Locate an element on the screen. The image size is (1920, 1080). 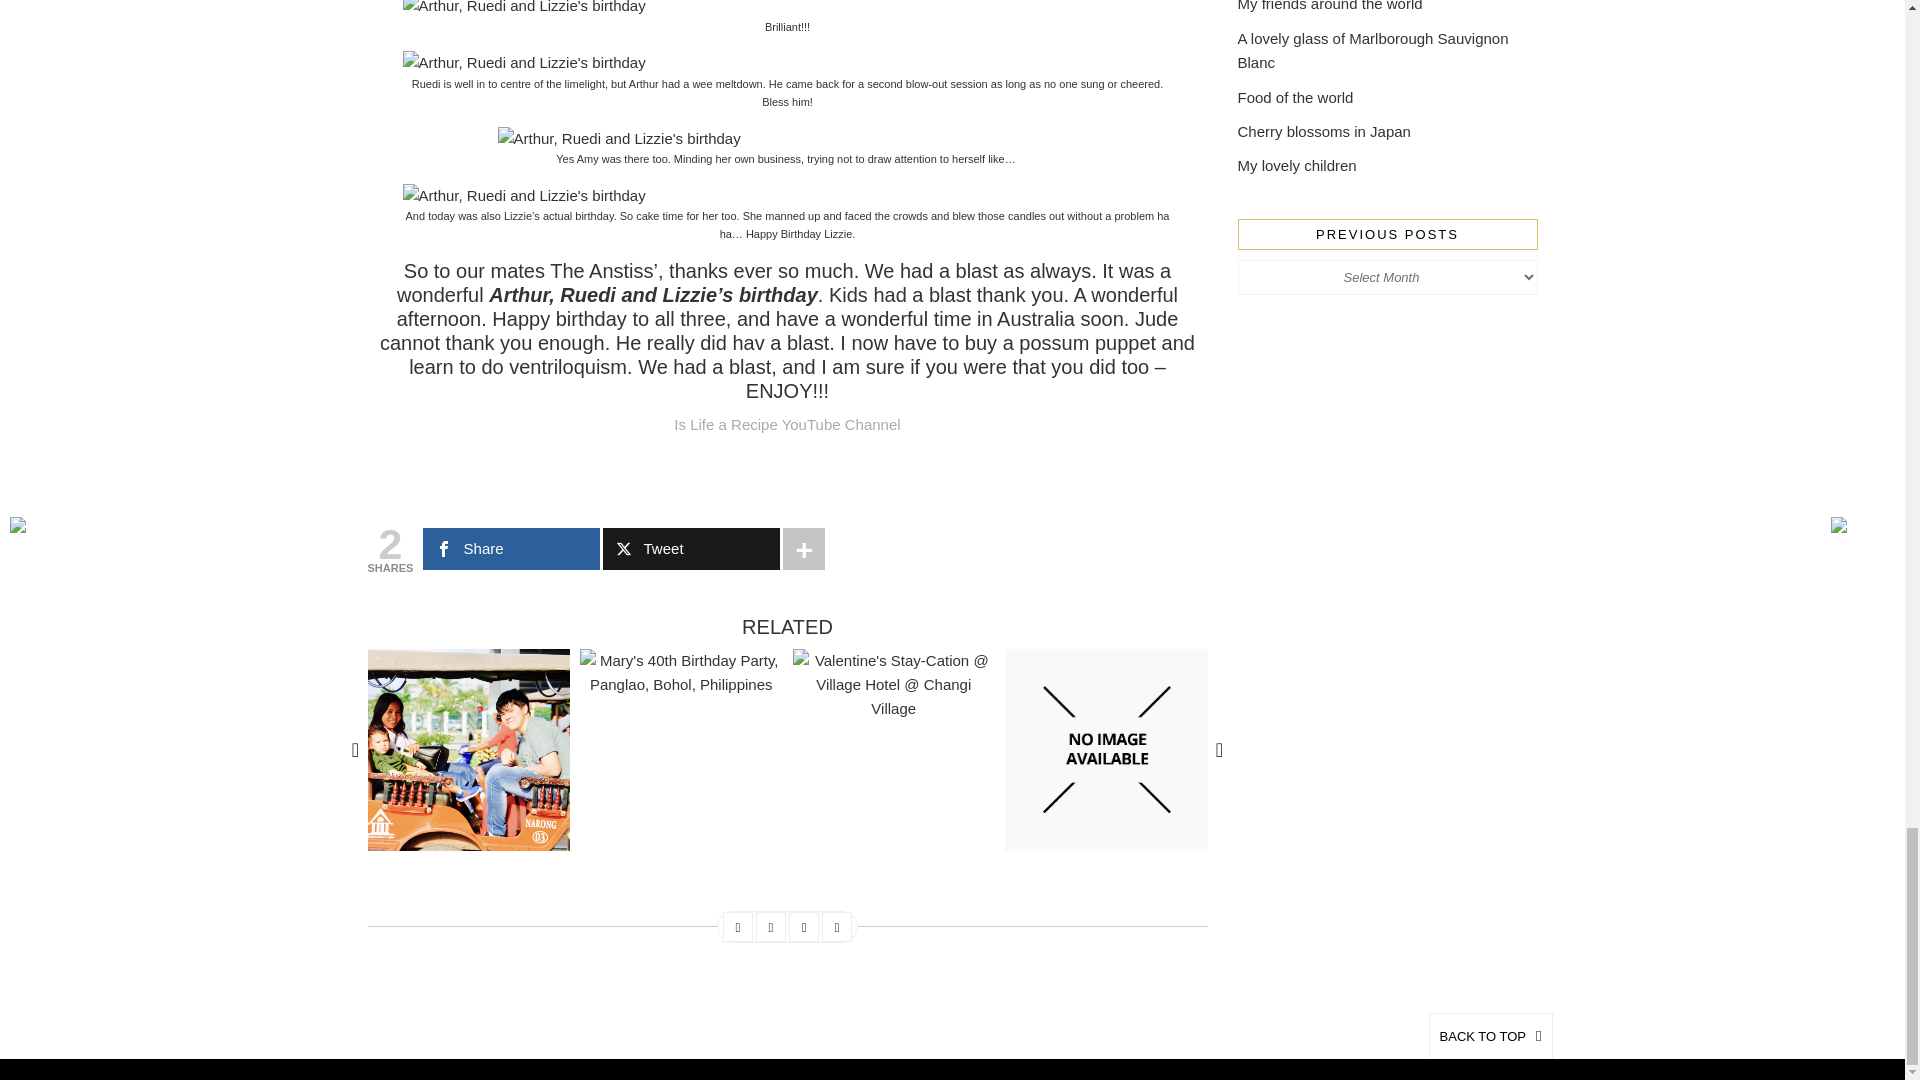
Share on Tumblr! is located at coordinates (836, 928).